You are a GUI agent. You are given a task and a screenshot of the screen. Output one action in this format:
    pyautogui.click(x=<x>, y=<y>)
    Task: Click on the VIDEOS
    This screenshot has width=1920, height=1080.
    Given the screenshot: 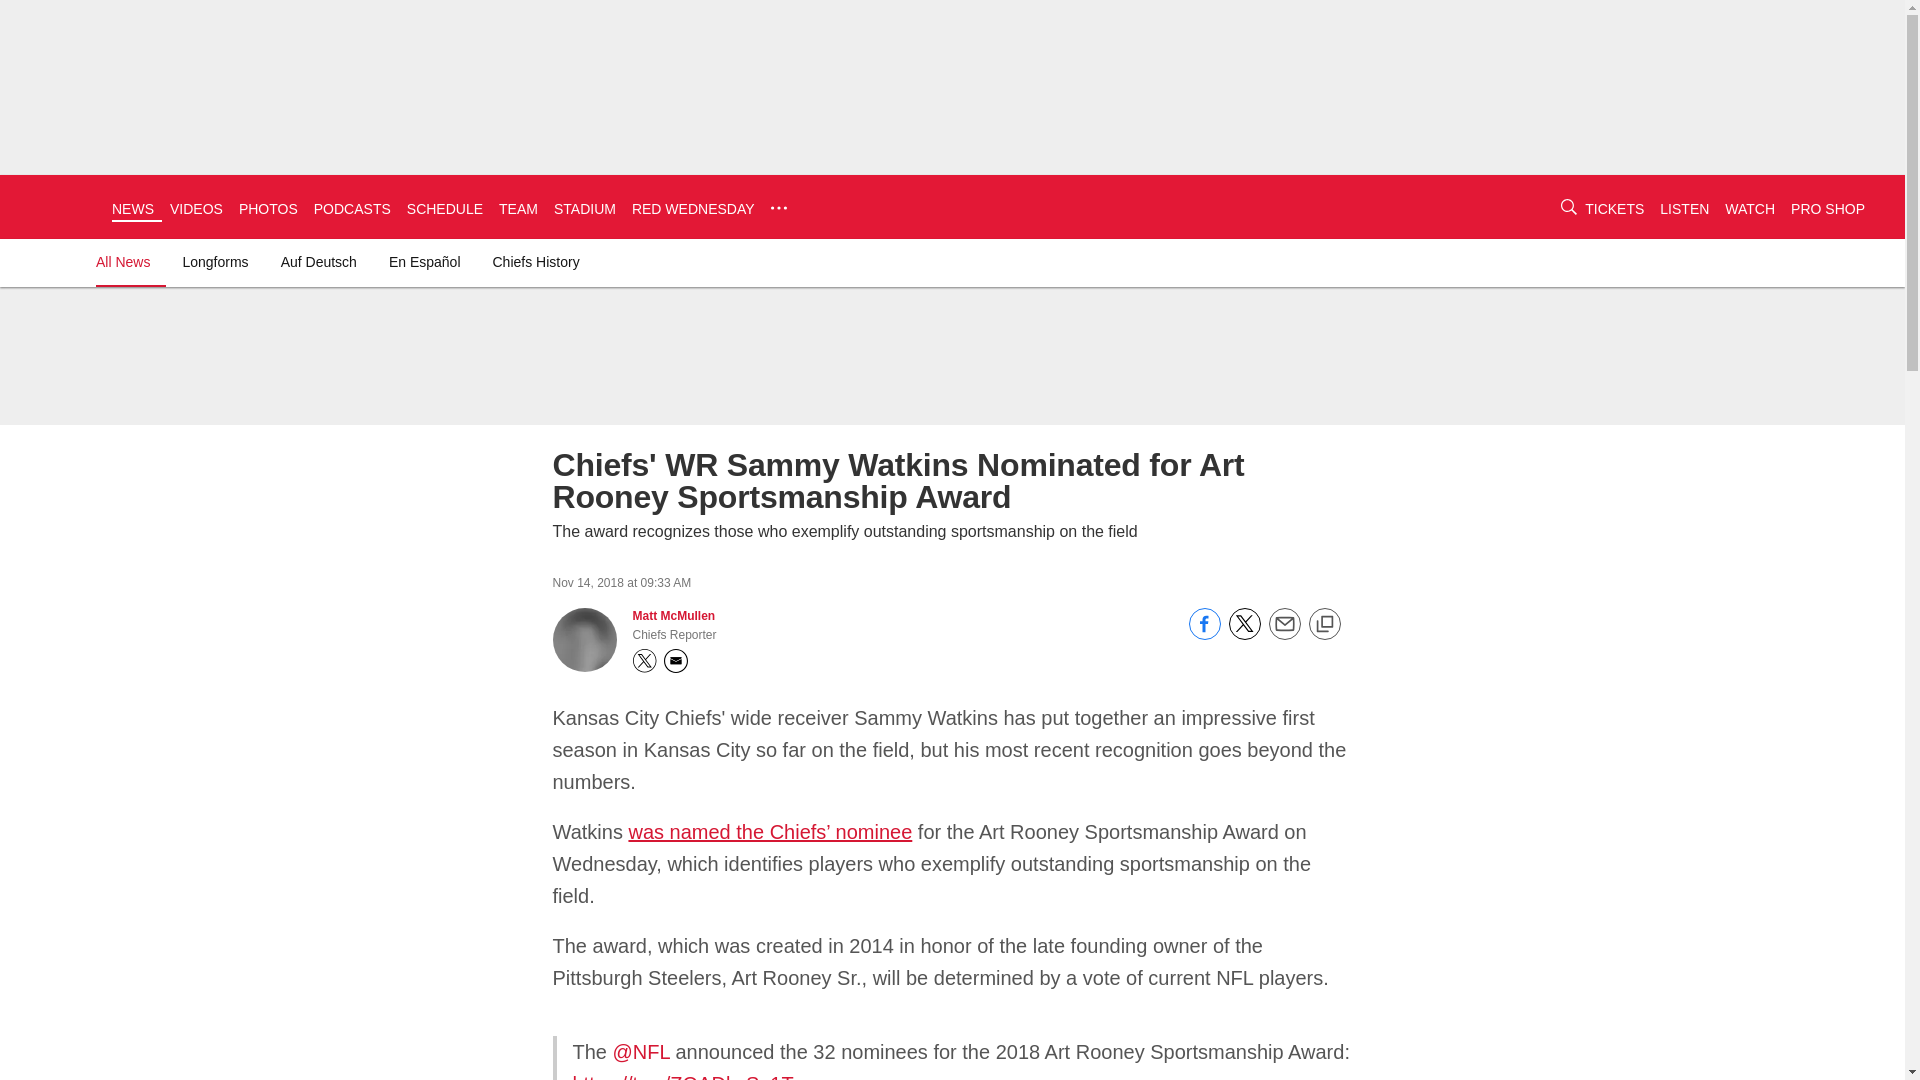 What is the action you would take?
    pyautogui.click(x=196, y=208)
    